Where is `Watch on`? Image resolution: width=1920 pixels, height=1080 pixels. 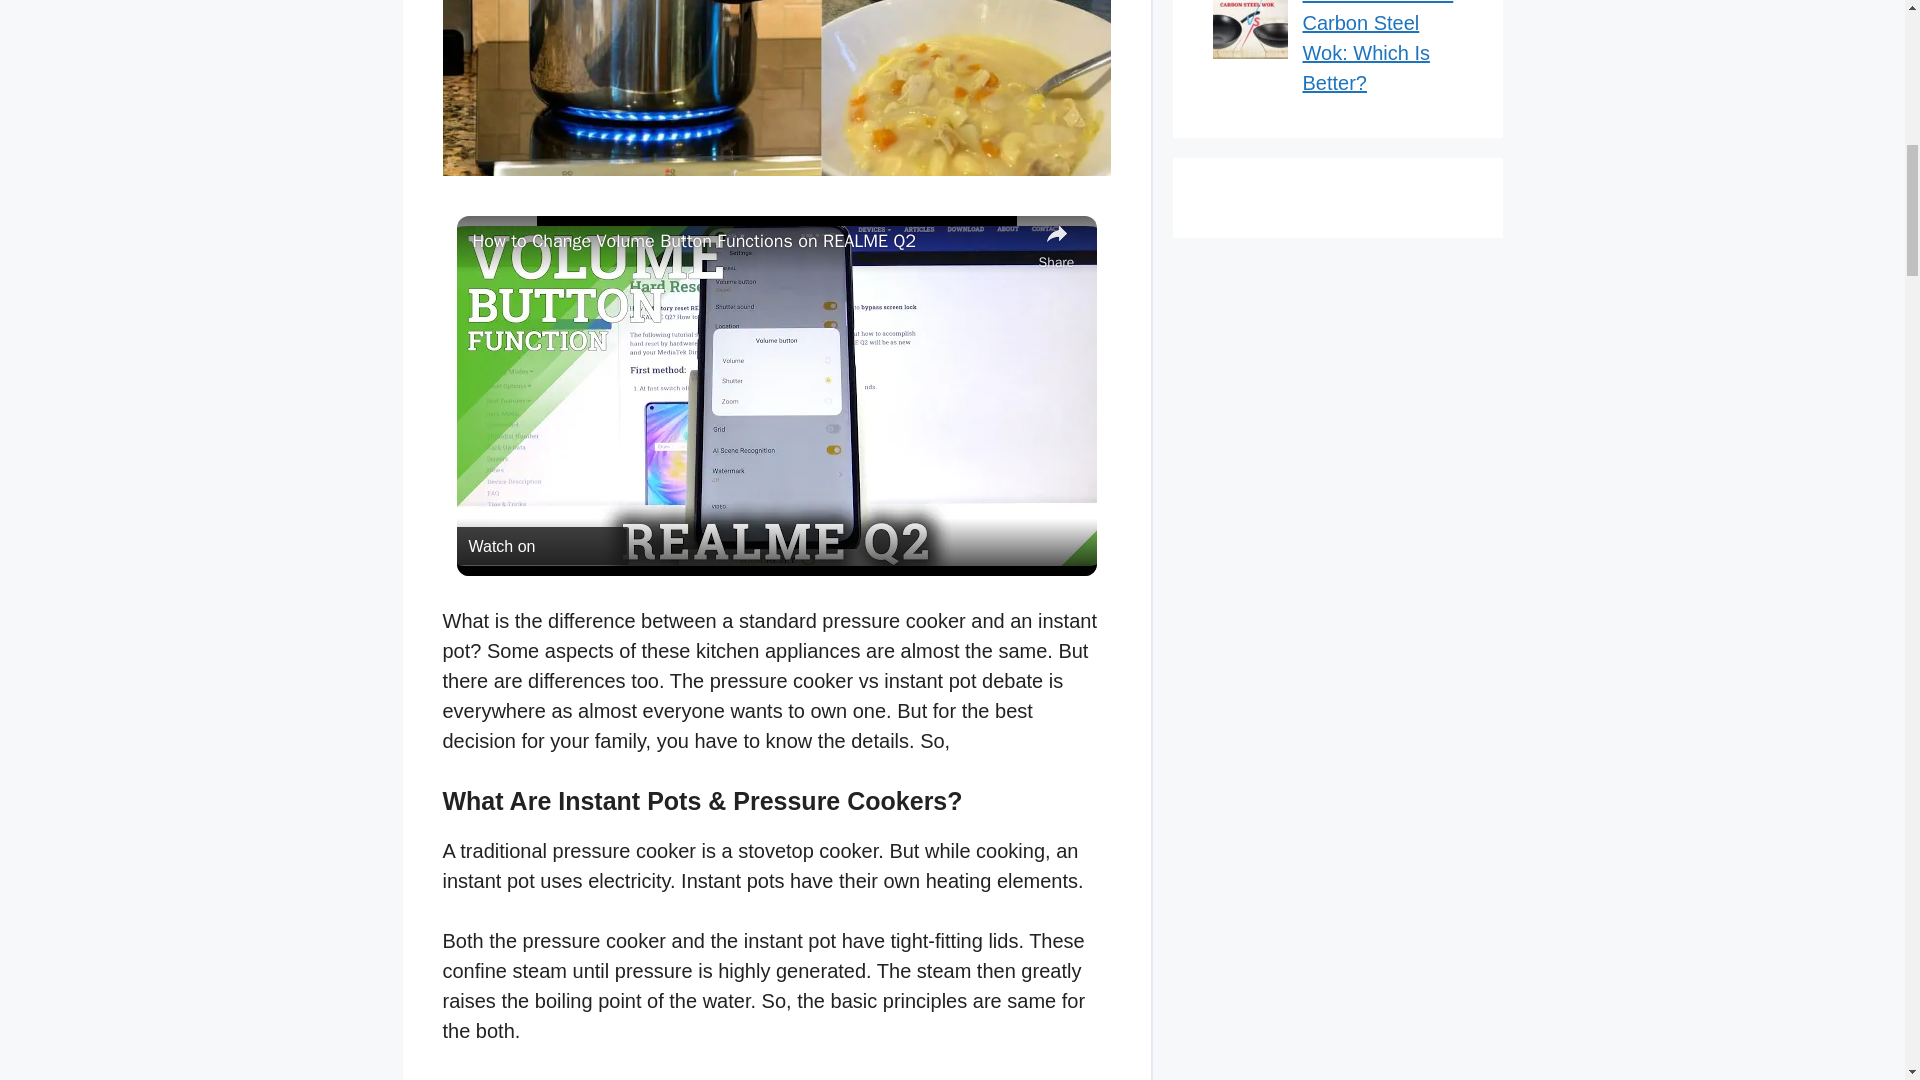 Watch on is located at coordinates (542, 546).